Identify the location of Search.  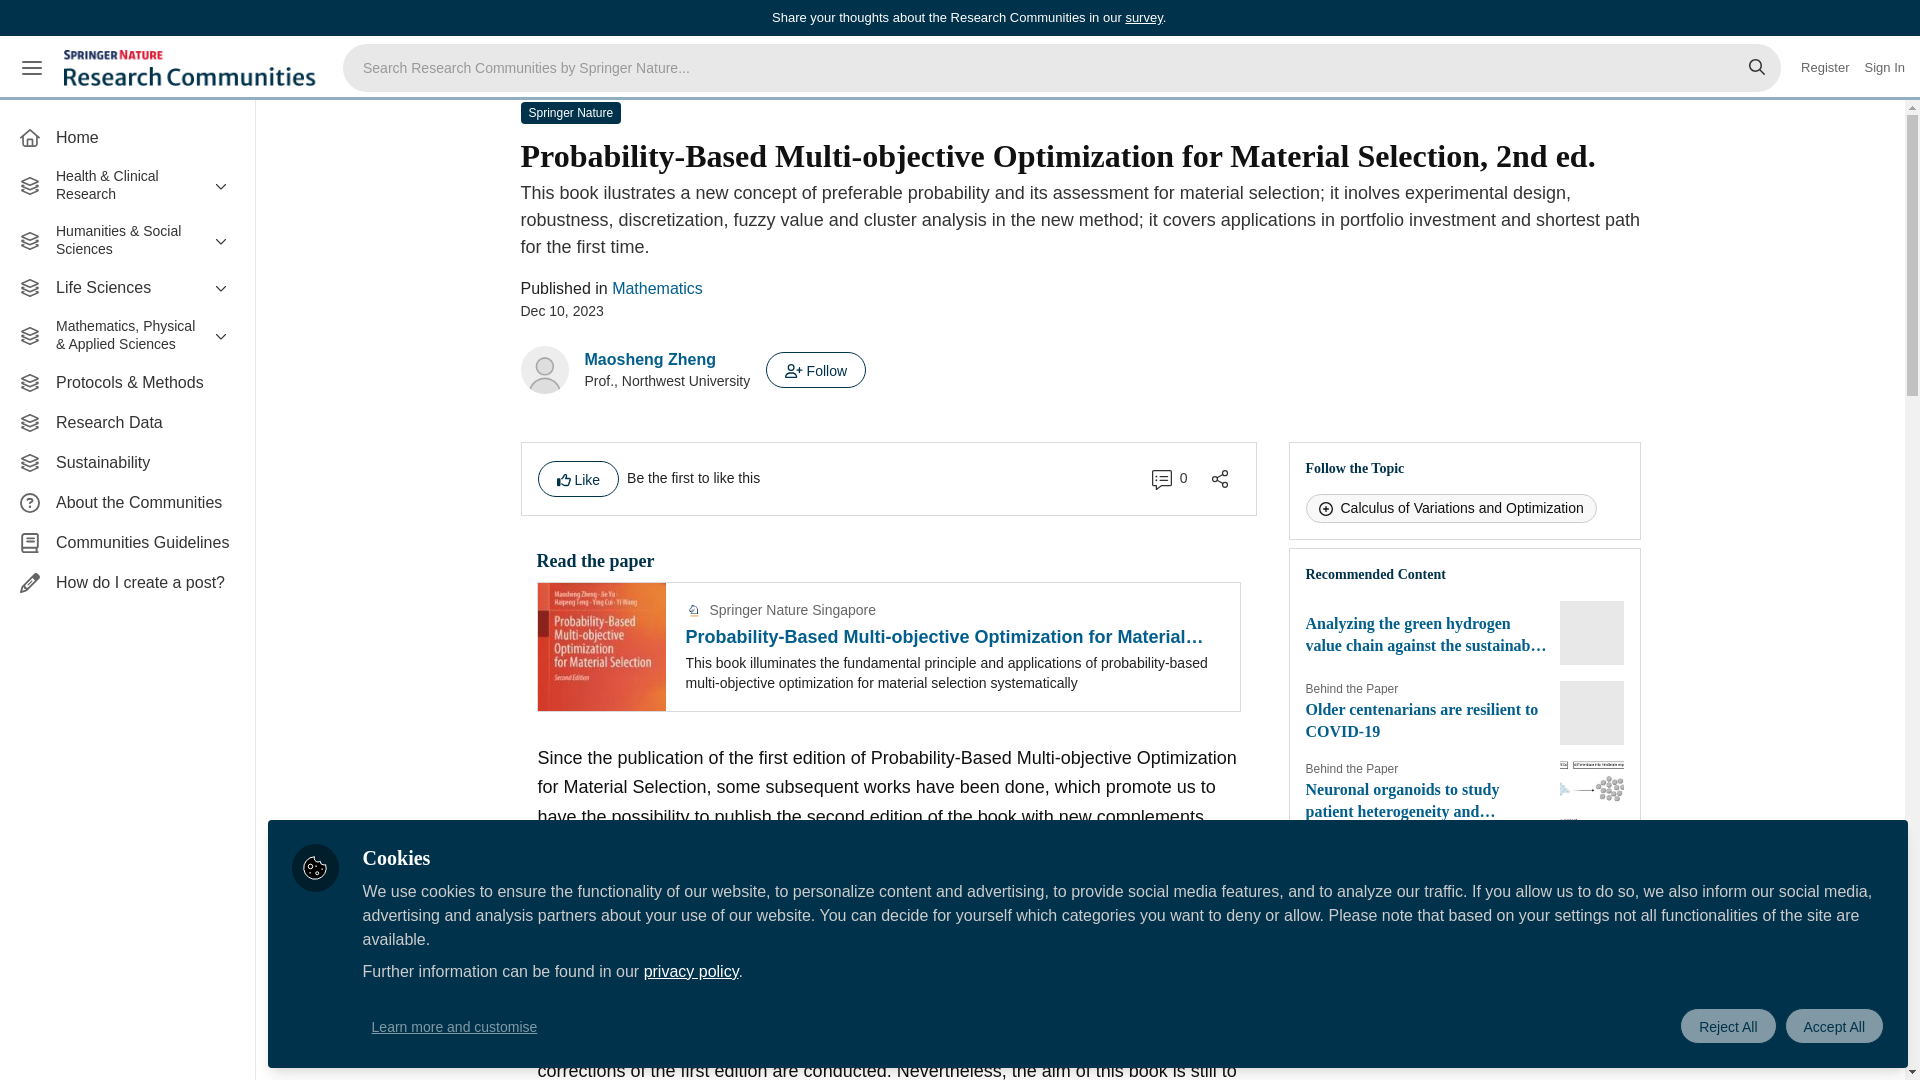
(1757, 68).